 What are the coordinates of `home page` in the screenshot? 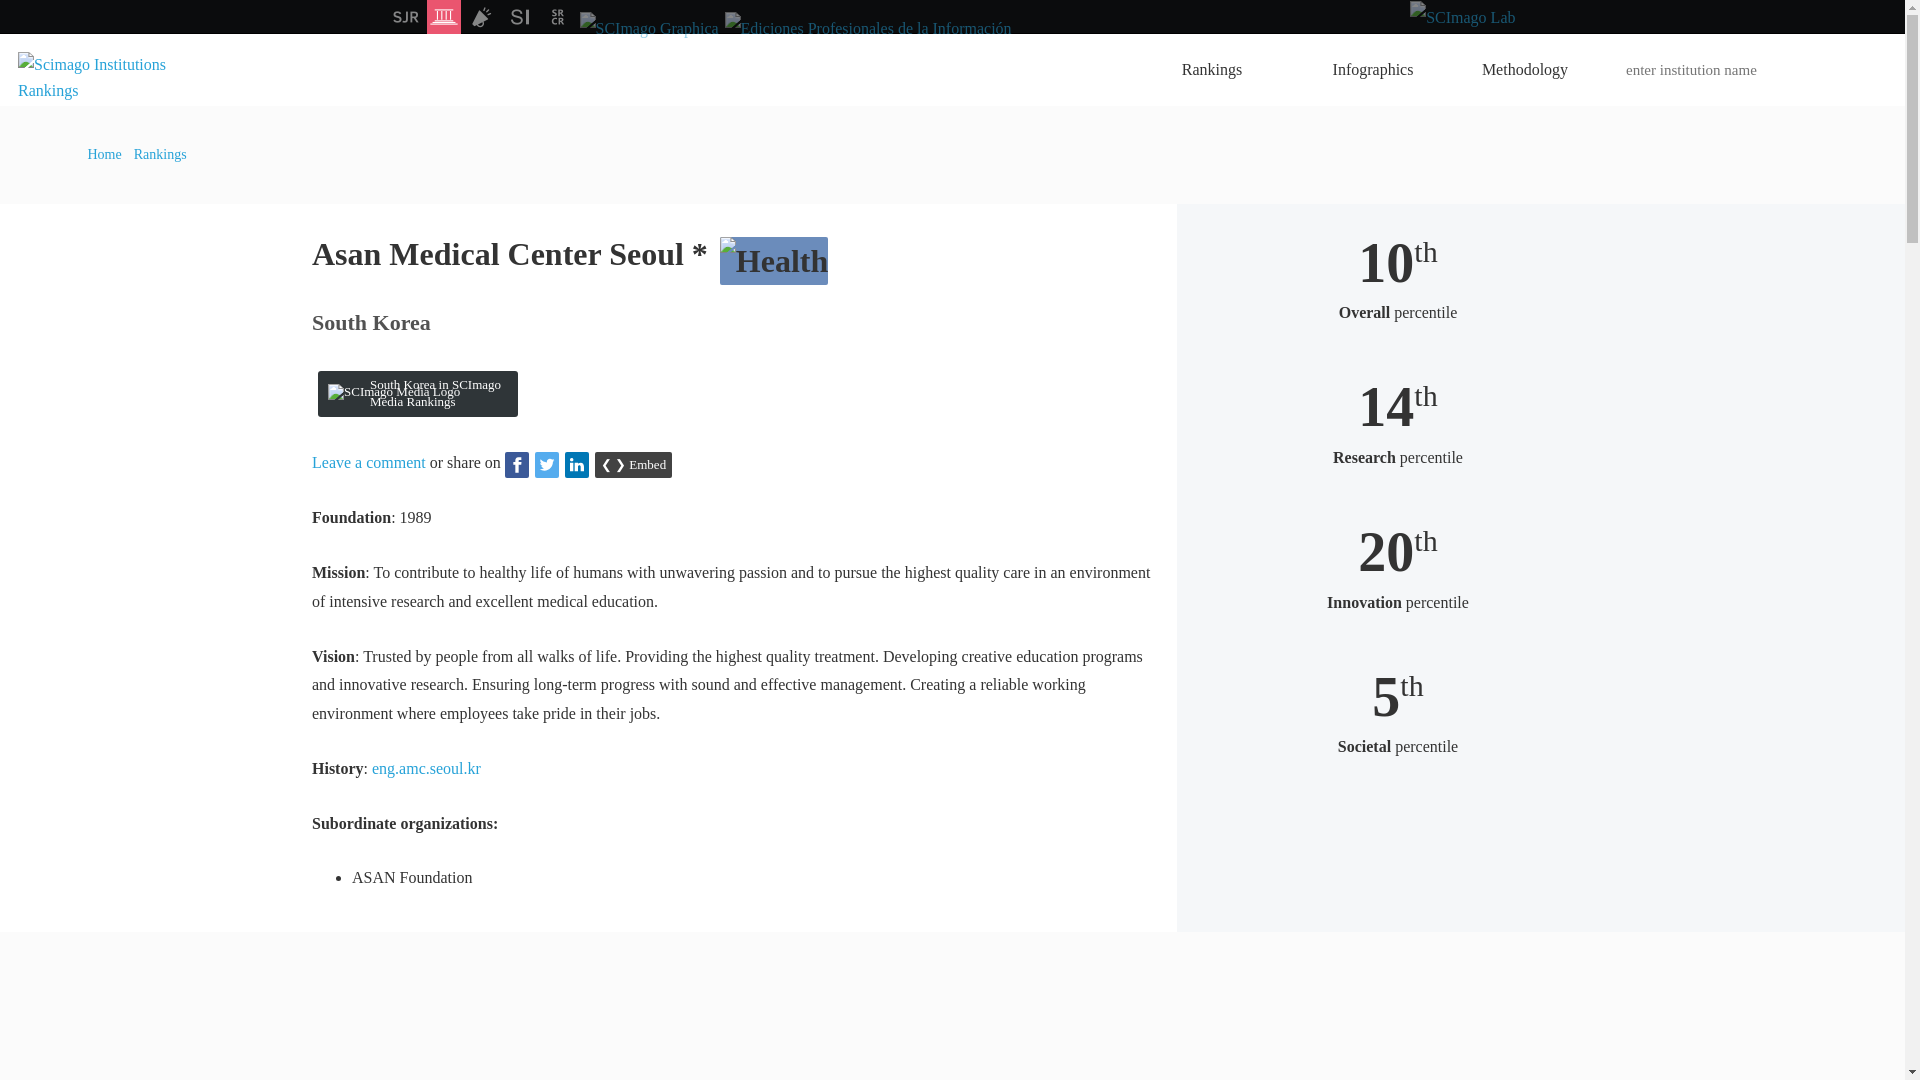 It's located at (102, 90).